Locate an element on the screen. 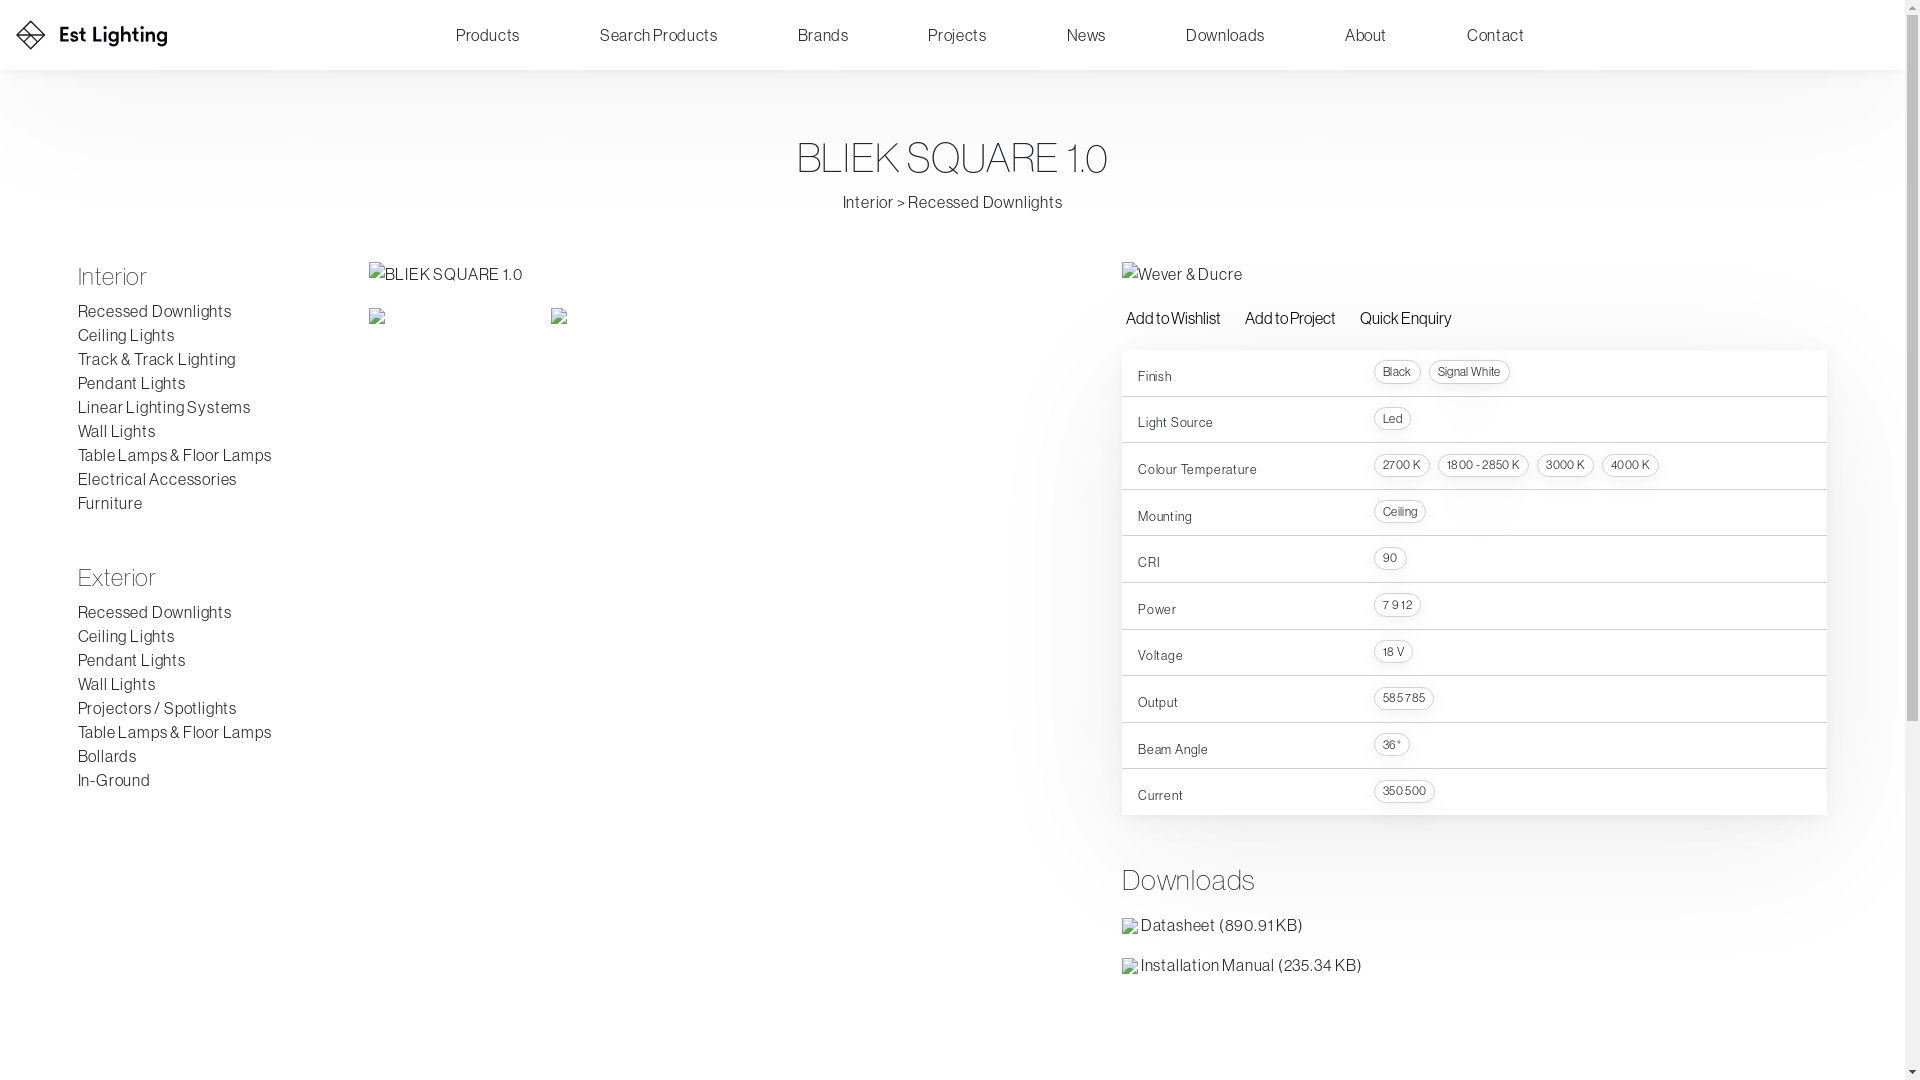 The width and height of the screenshot is (1920, 1080). Track & Track Lighting is located at coordinates (158, 359).